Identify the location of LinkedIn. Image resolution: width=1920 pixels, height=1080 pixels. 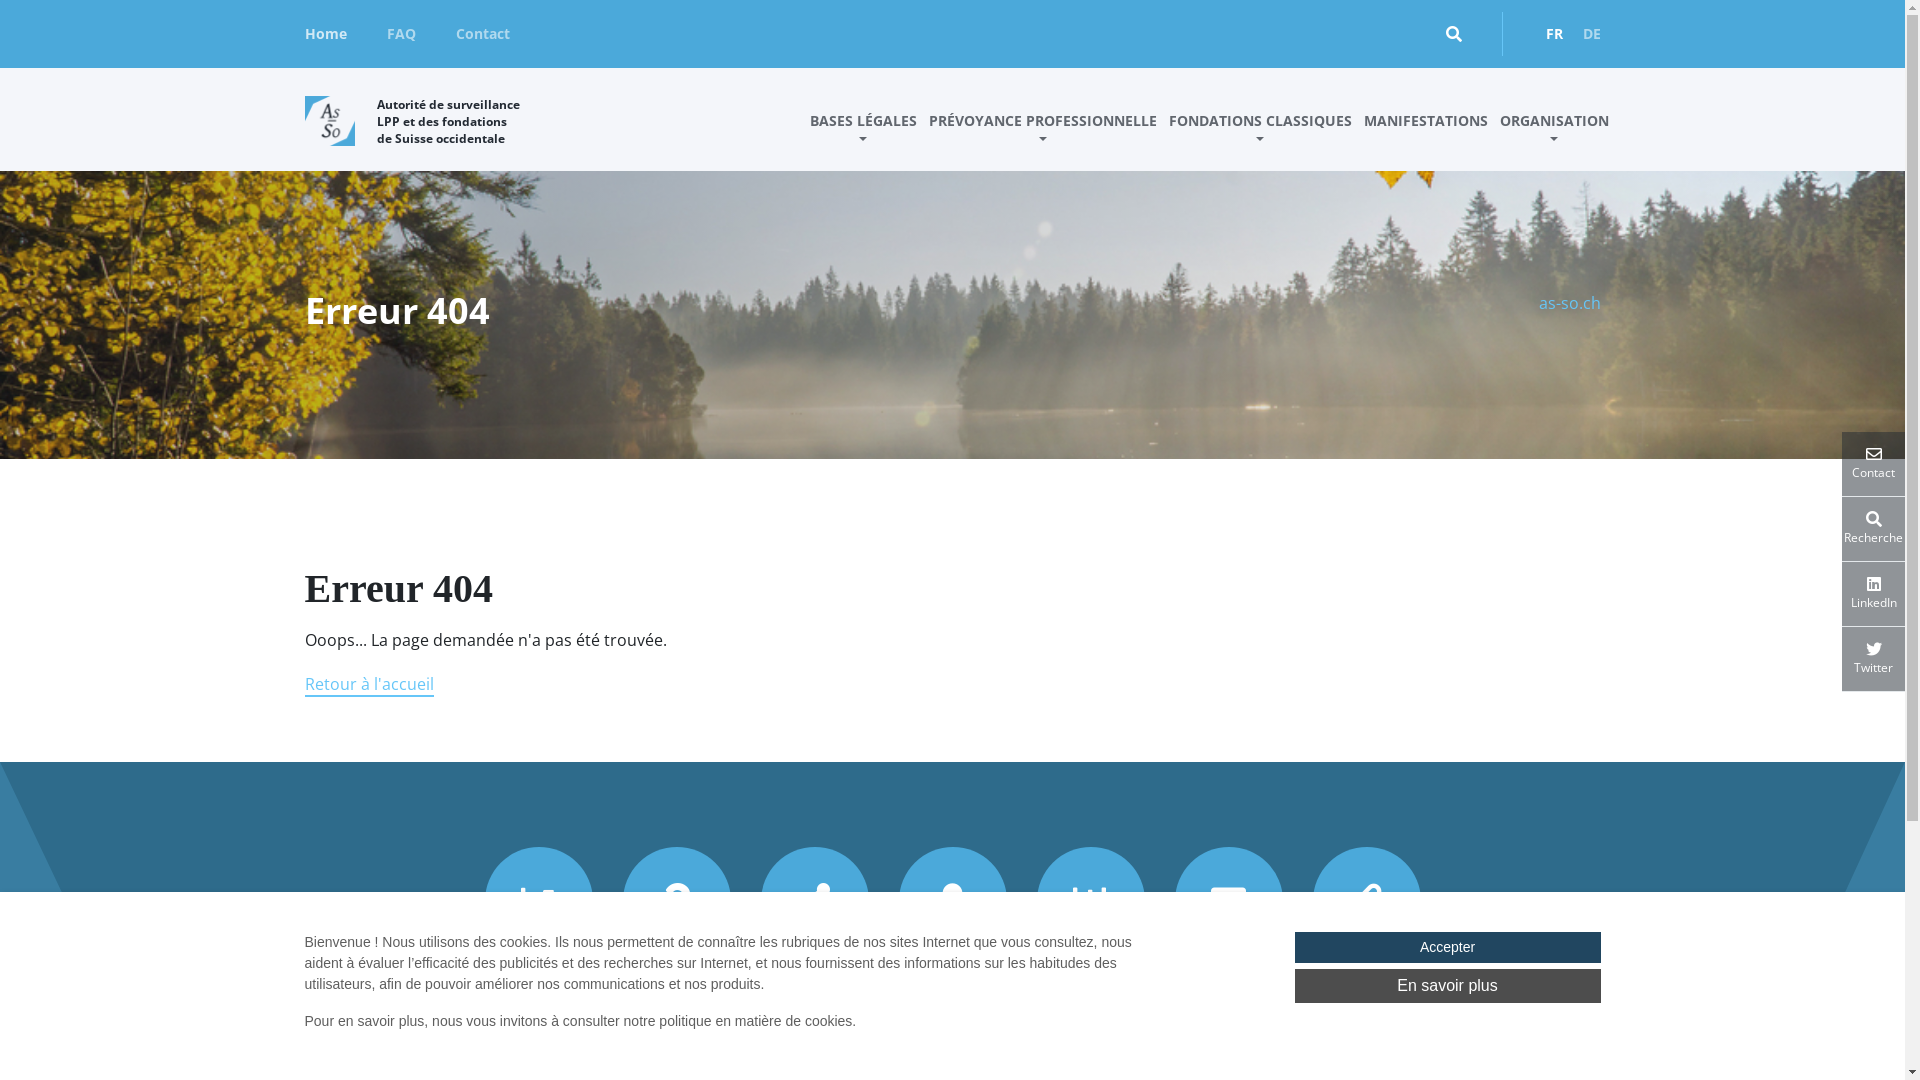
(1874, 594).